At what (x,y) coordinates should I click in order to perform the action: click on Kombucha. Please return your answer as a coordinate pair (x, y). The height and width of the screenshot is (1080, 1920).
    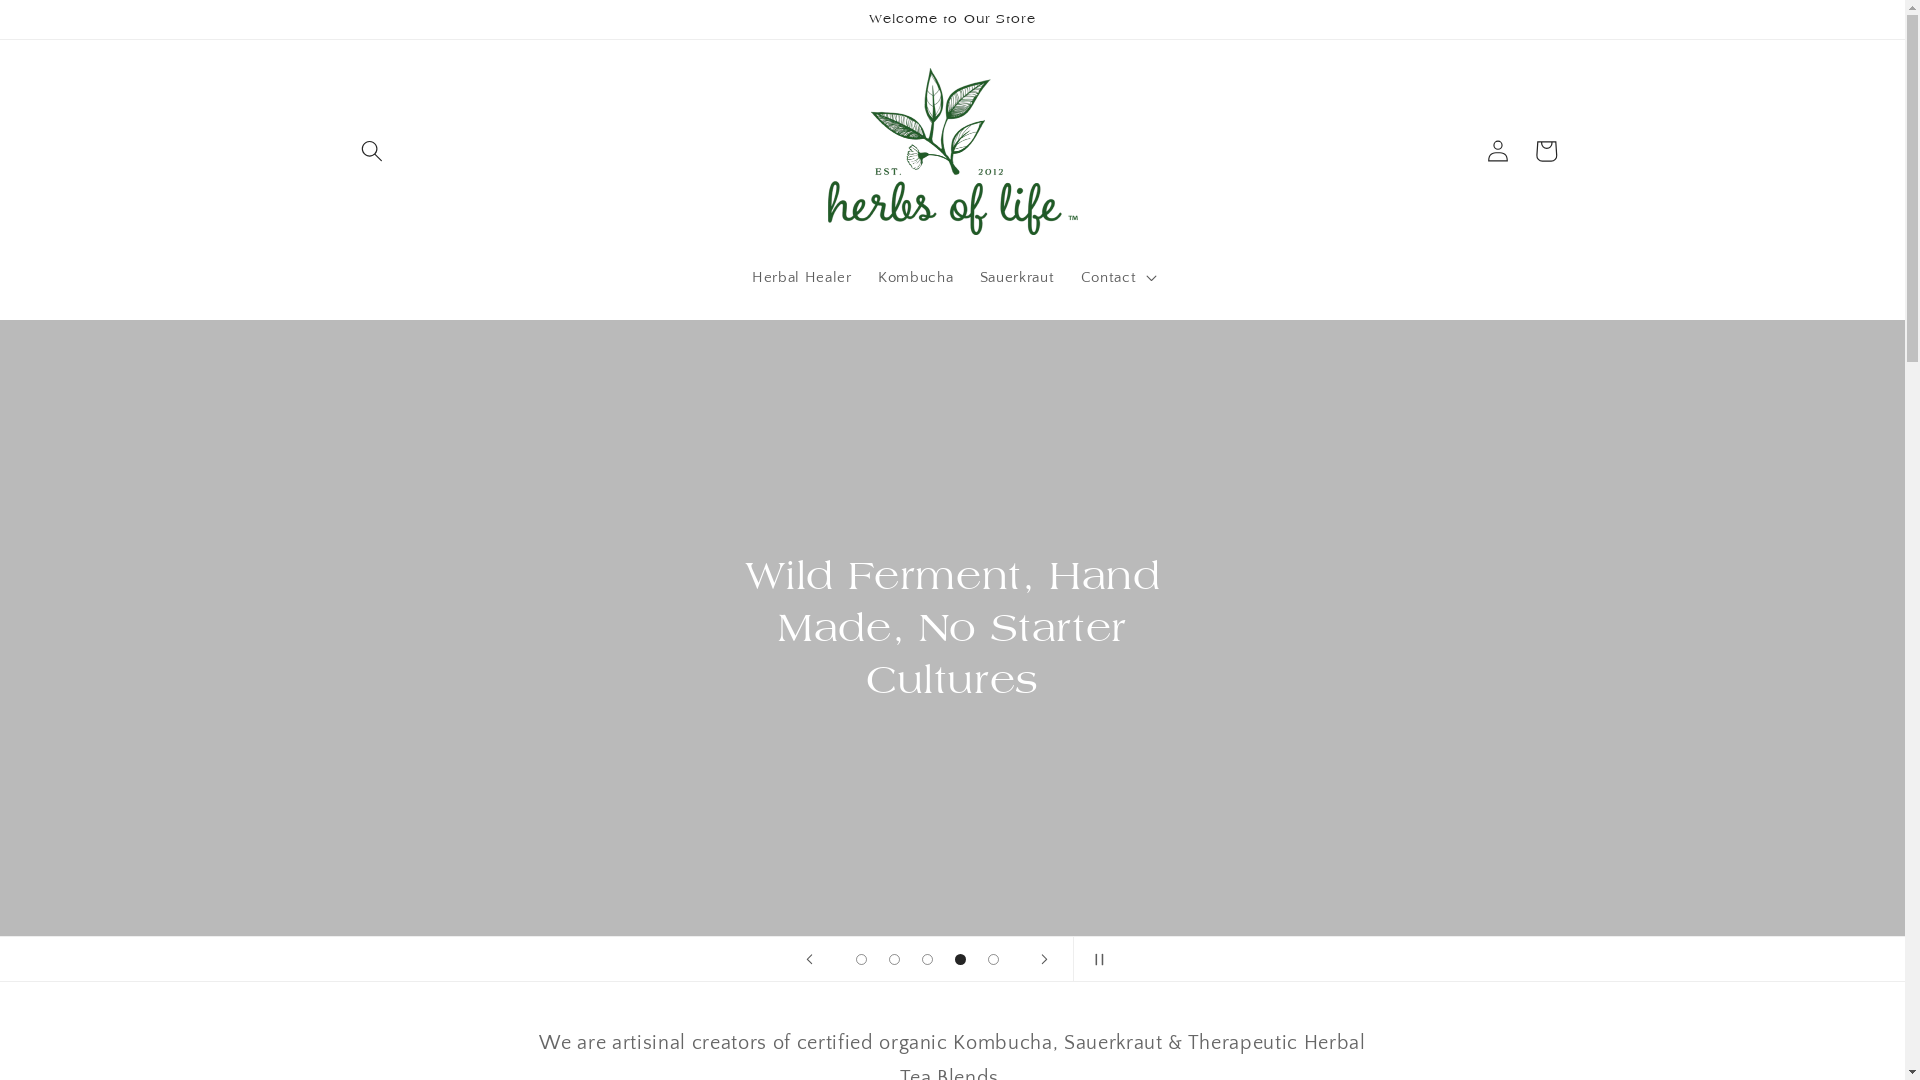
    Looking at the image, I should click on (916, 277).